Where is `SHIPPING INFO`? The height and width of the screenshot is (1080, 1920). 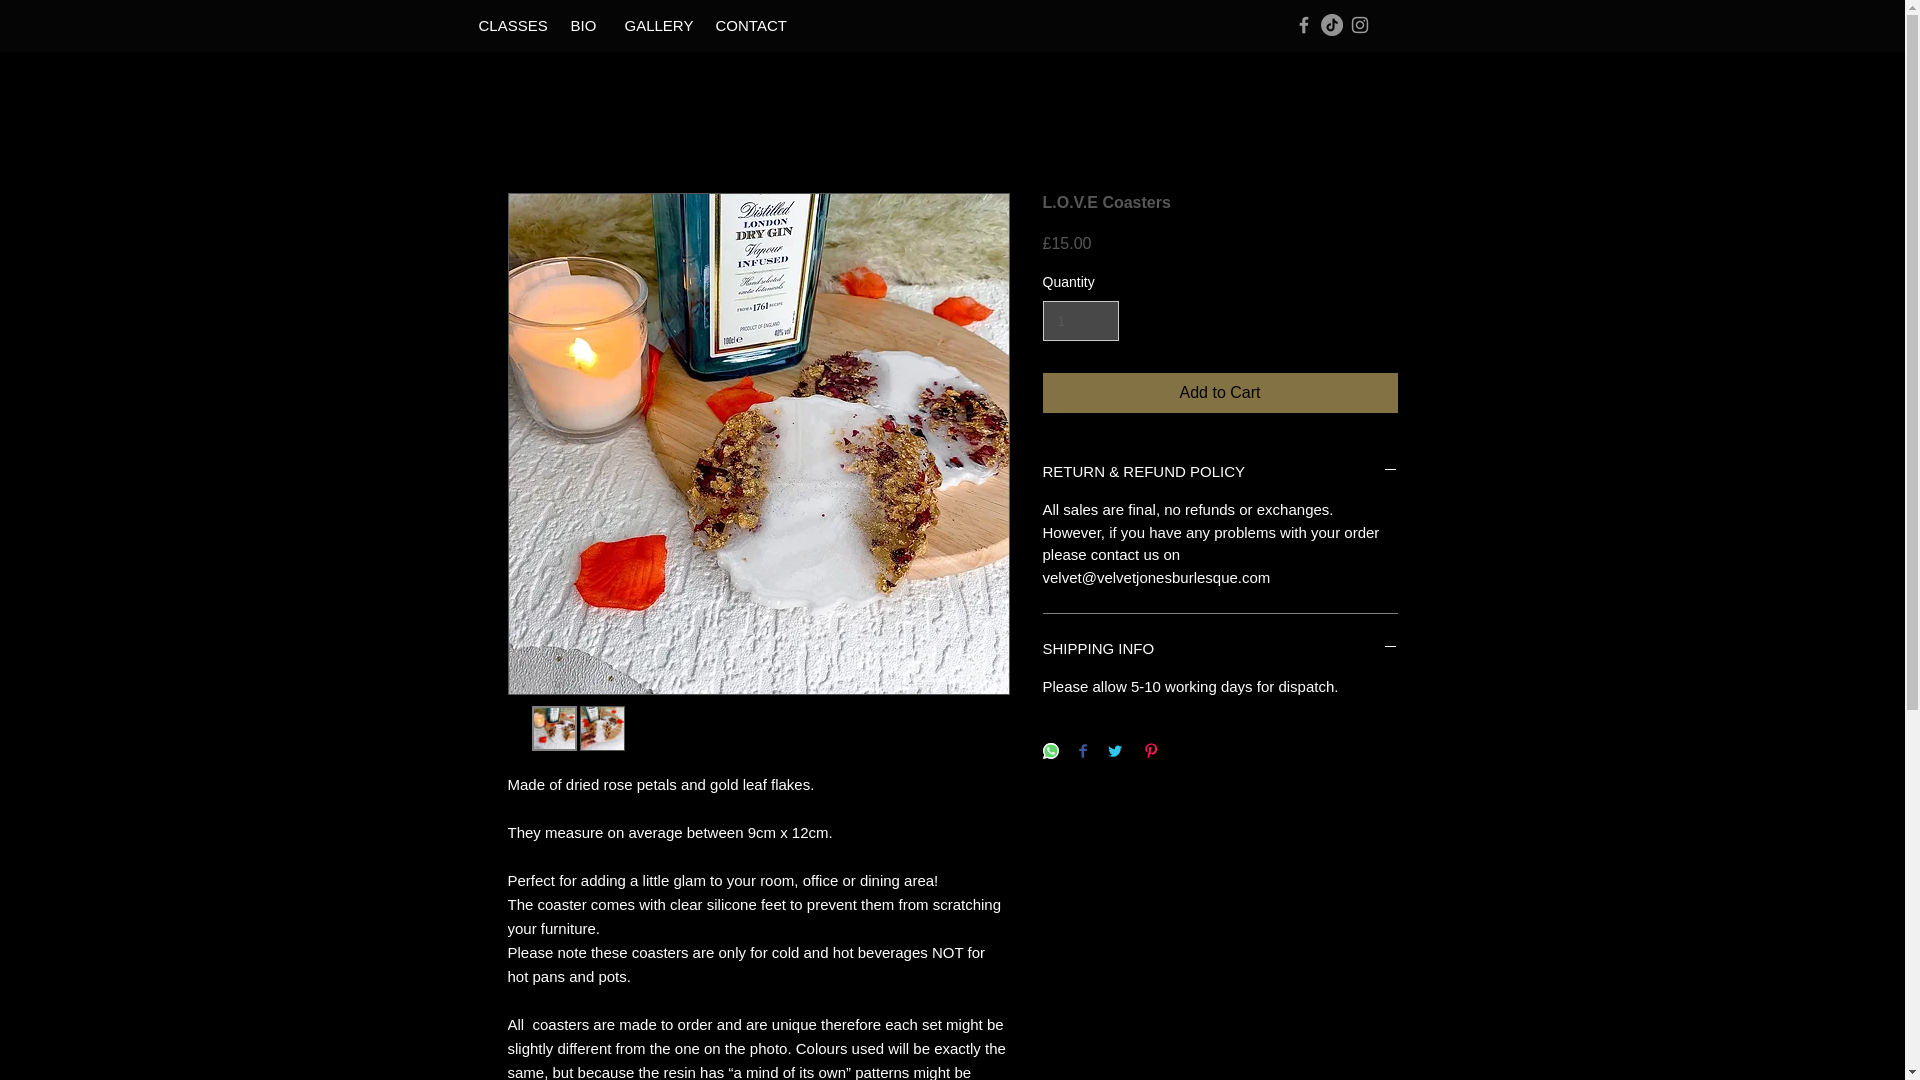 SHIPPING INFO is located at coordinates (1220, 648).